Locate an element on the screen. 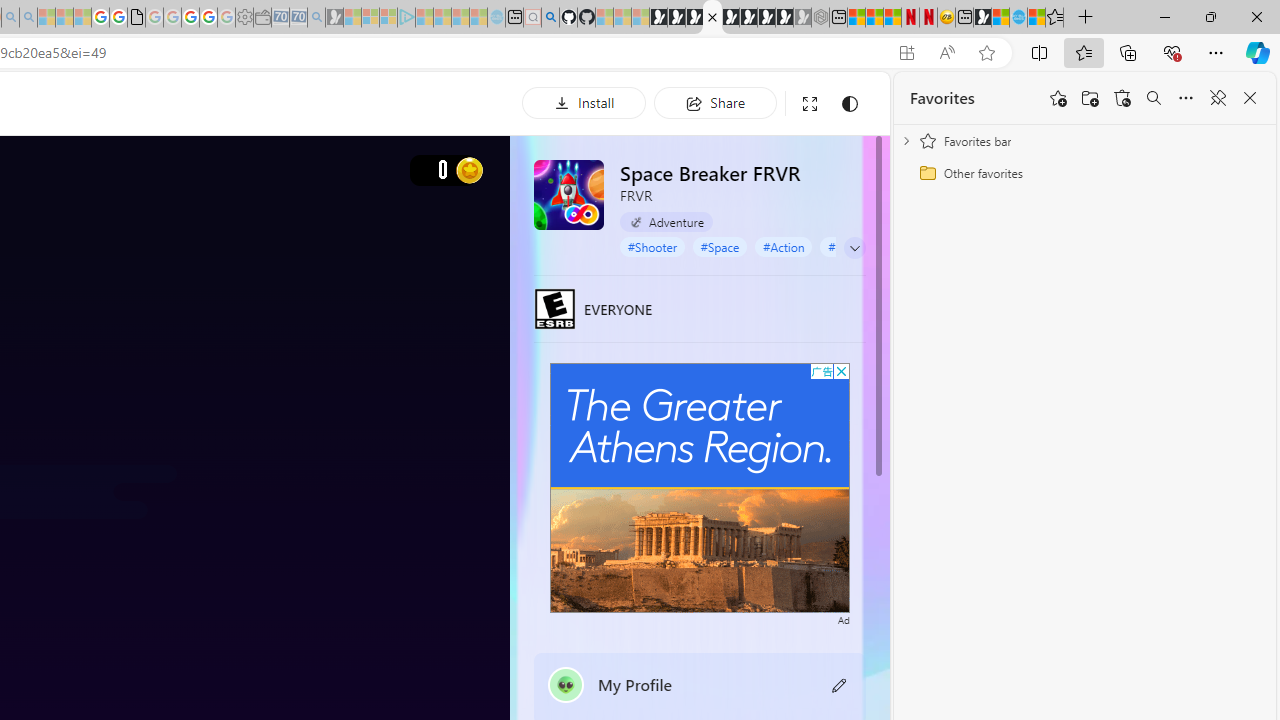  Install is located at coordinates (584, 102).